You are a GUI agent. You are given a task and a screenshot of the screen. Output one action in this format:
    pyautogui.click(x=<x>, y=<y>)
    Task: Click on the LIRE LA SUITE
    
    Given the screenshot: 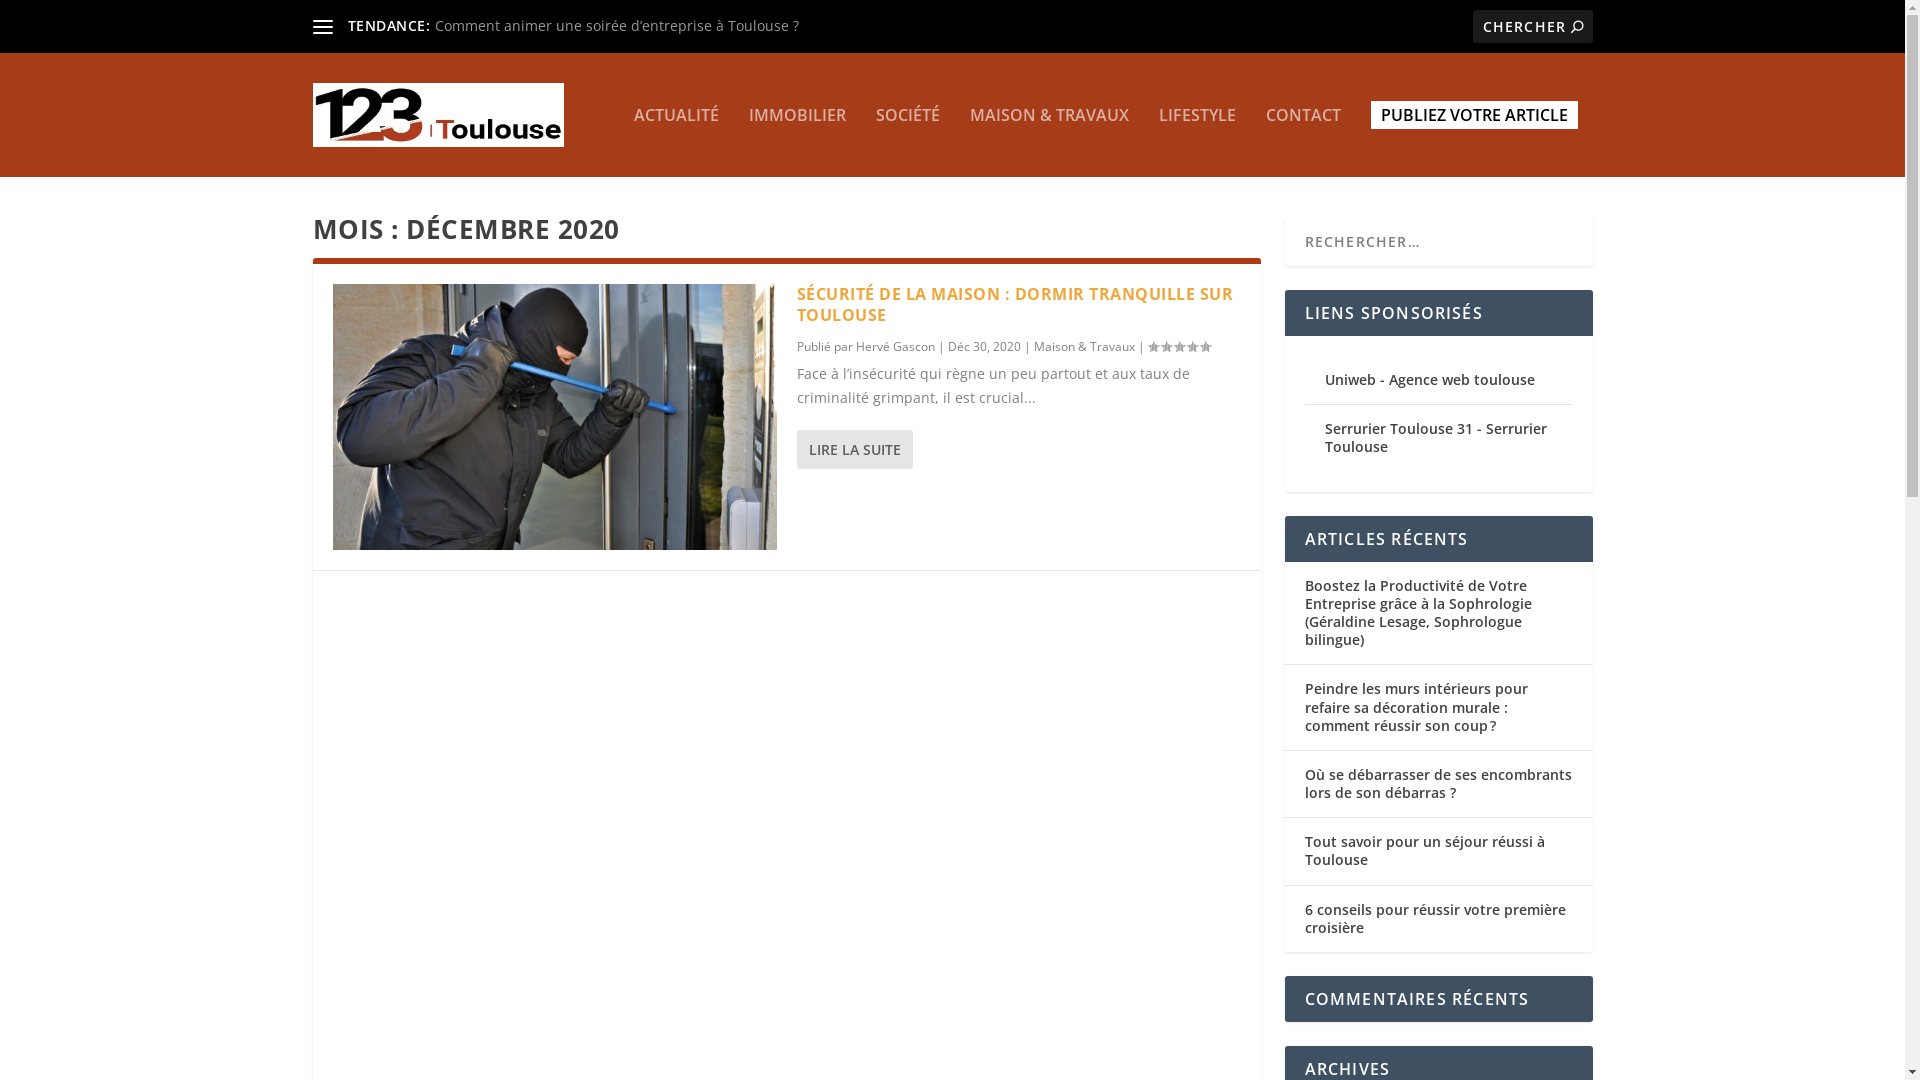 What is the action you would take?
    pyautogui.click(x=854, y=450)
    